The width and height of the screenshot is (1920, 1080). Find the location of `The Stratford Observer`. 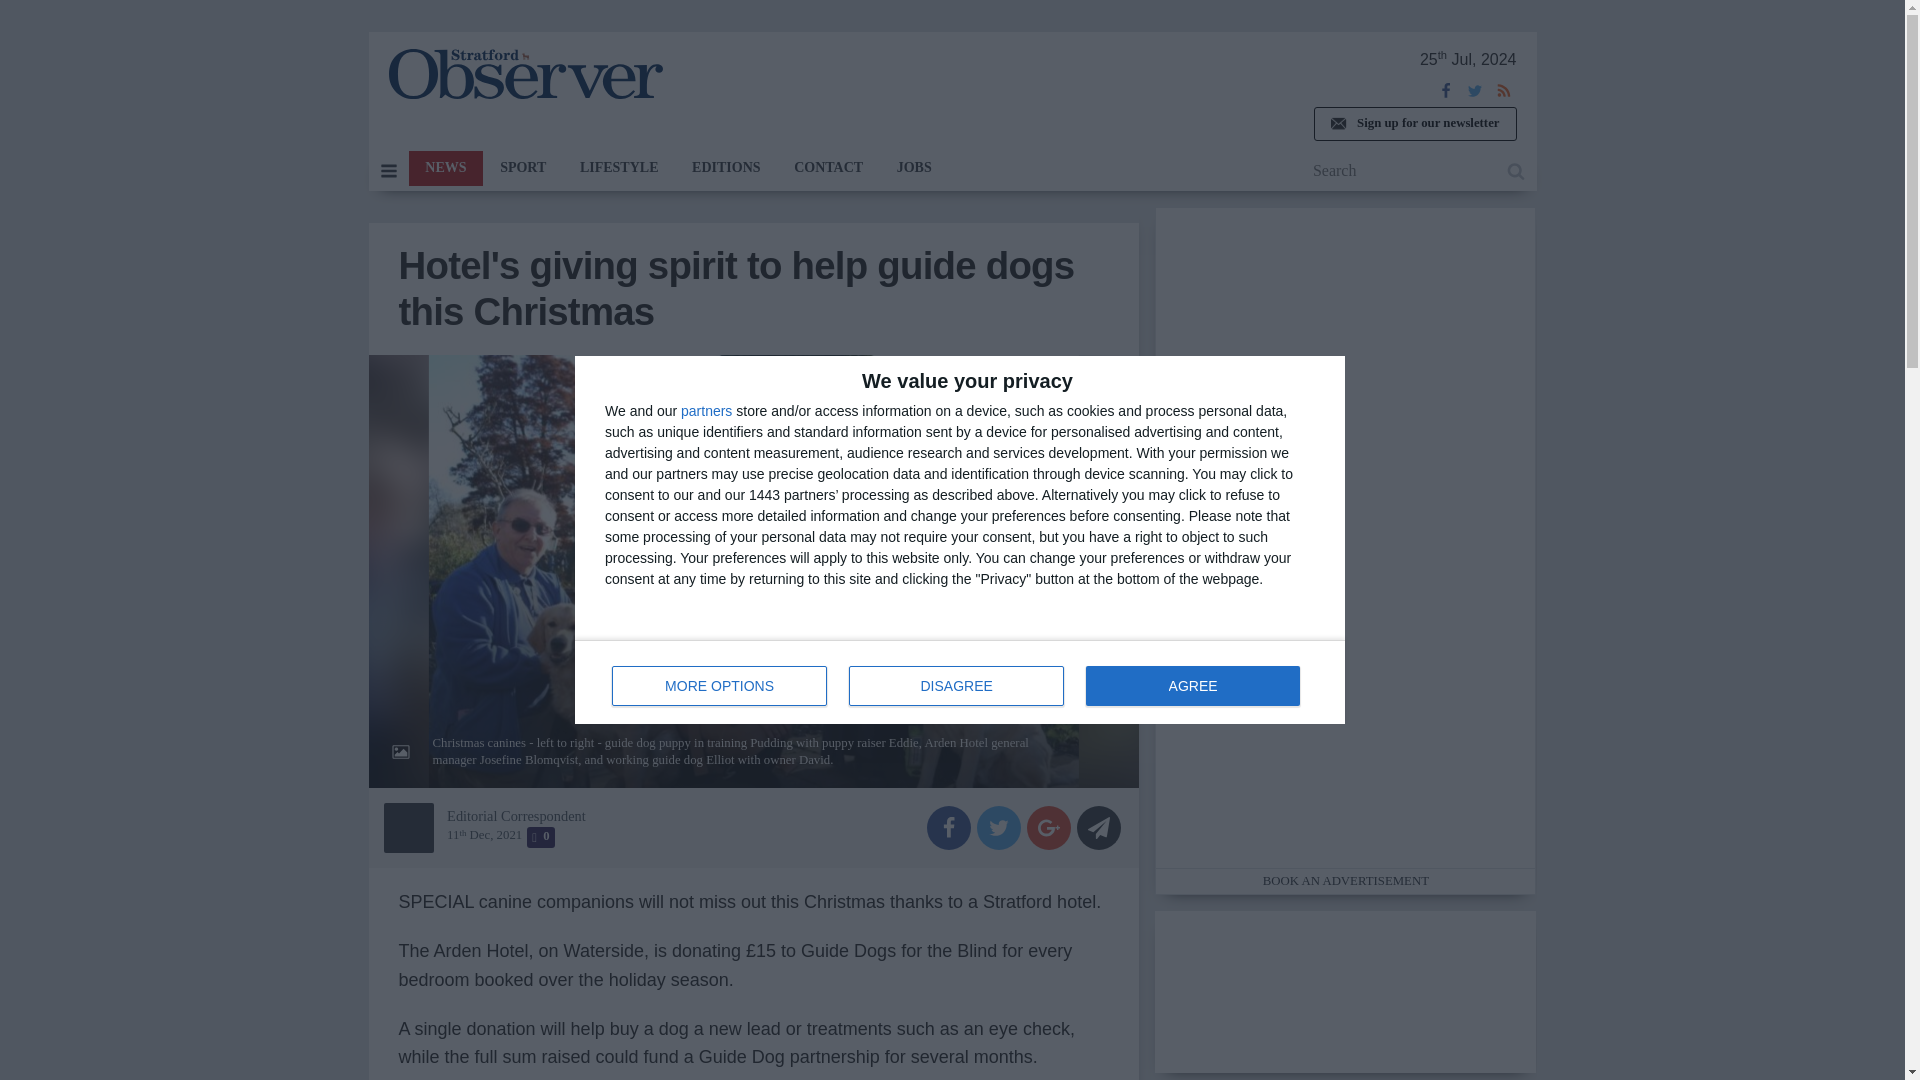

The Stratford Observer is located at coordinates (956, 686).